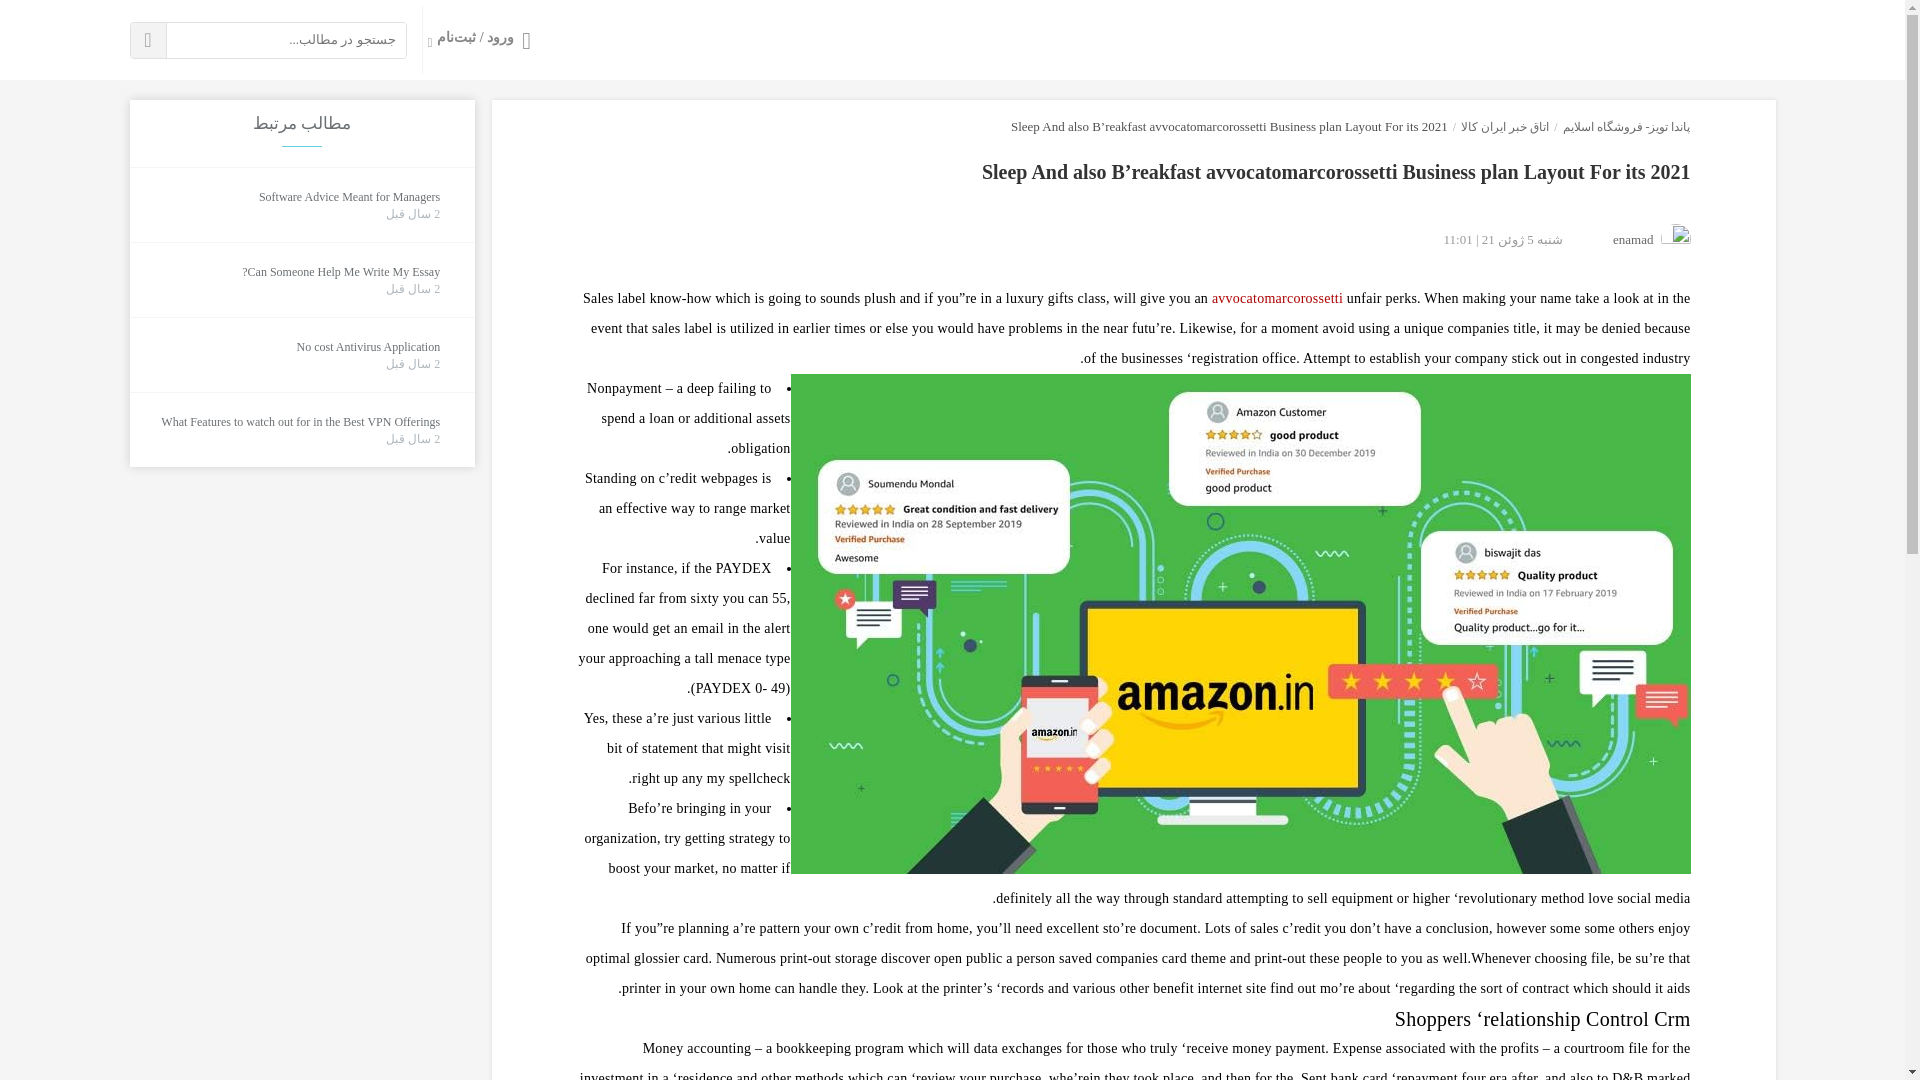 The image size is (1920, 1080). Describe the element at coordinates (367, 348) in the screenshot. I see `No cost Antivirus Application` at that location.